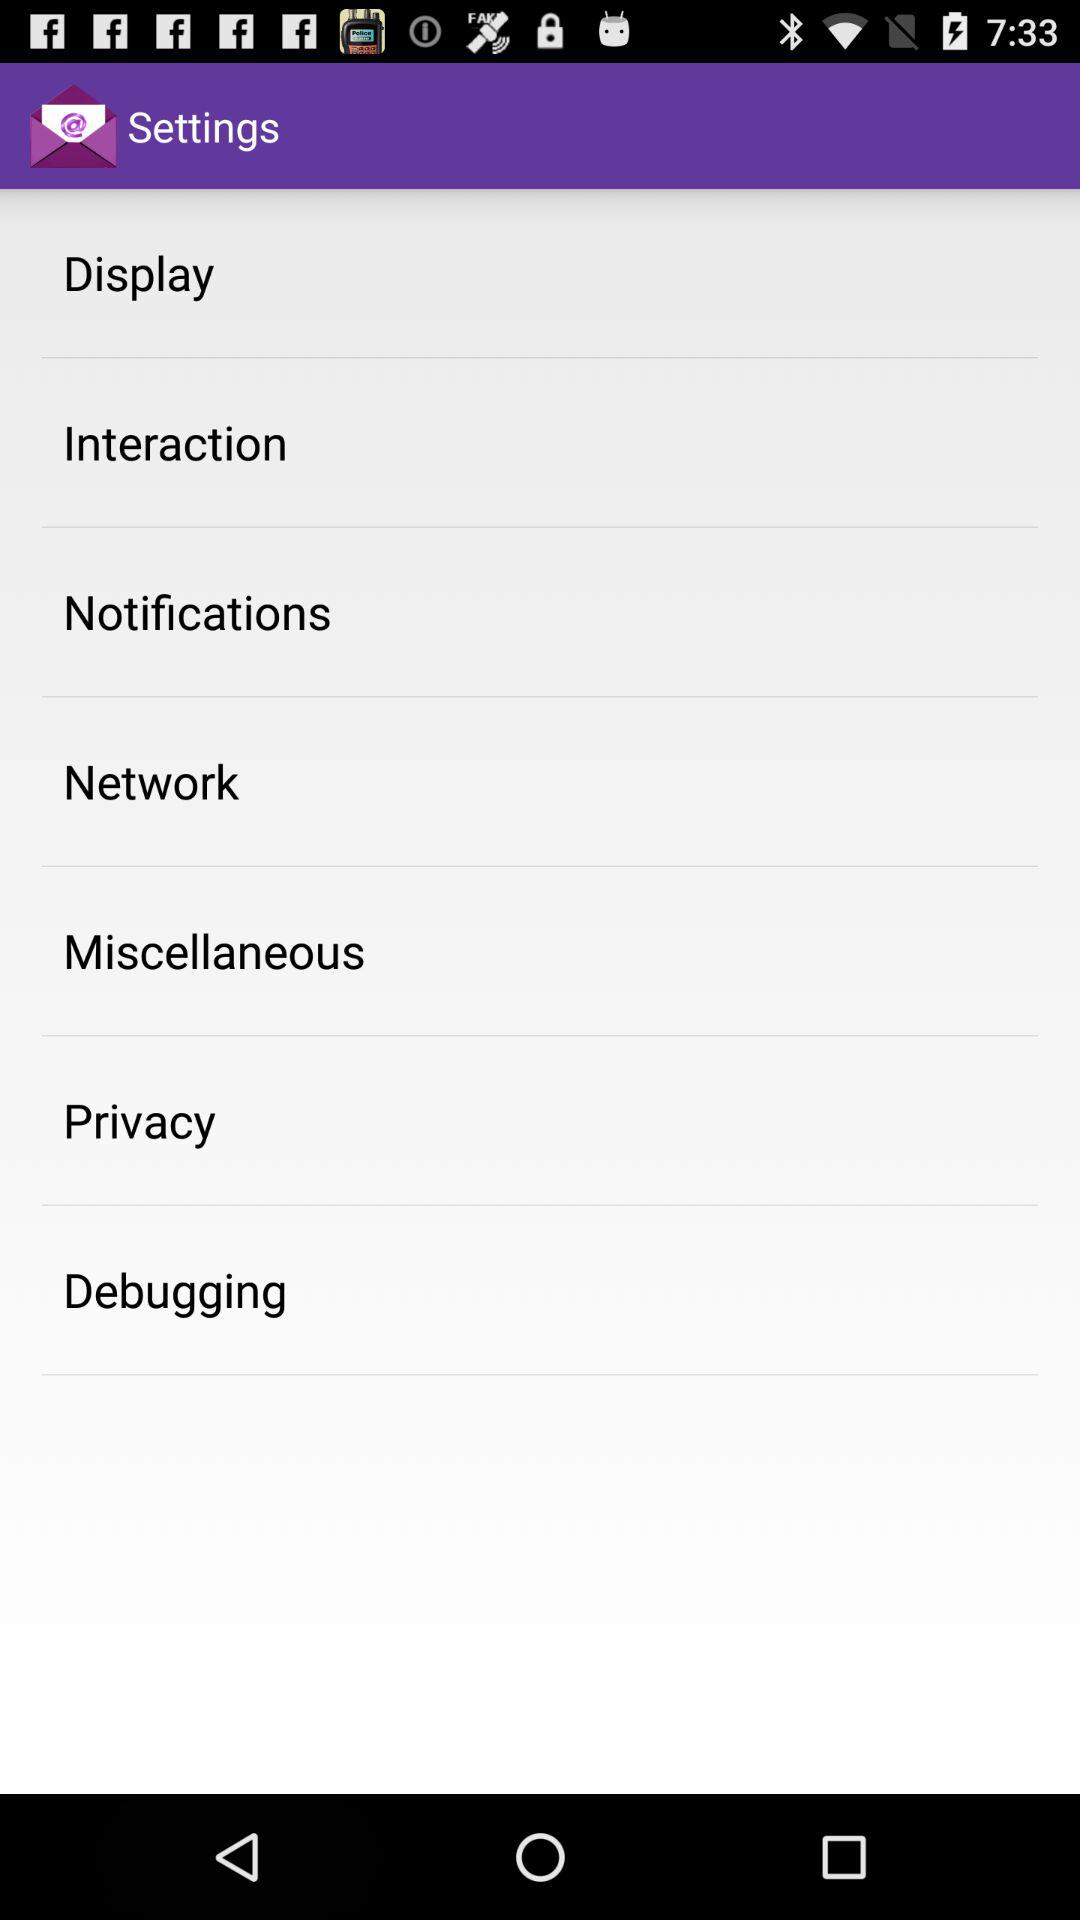 The height and width of the screenshot is (1920, 1080). I want to click on click app below privacy app, so click(175, 1289).